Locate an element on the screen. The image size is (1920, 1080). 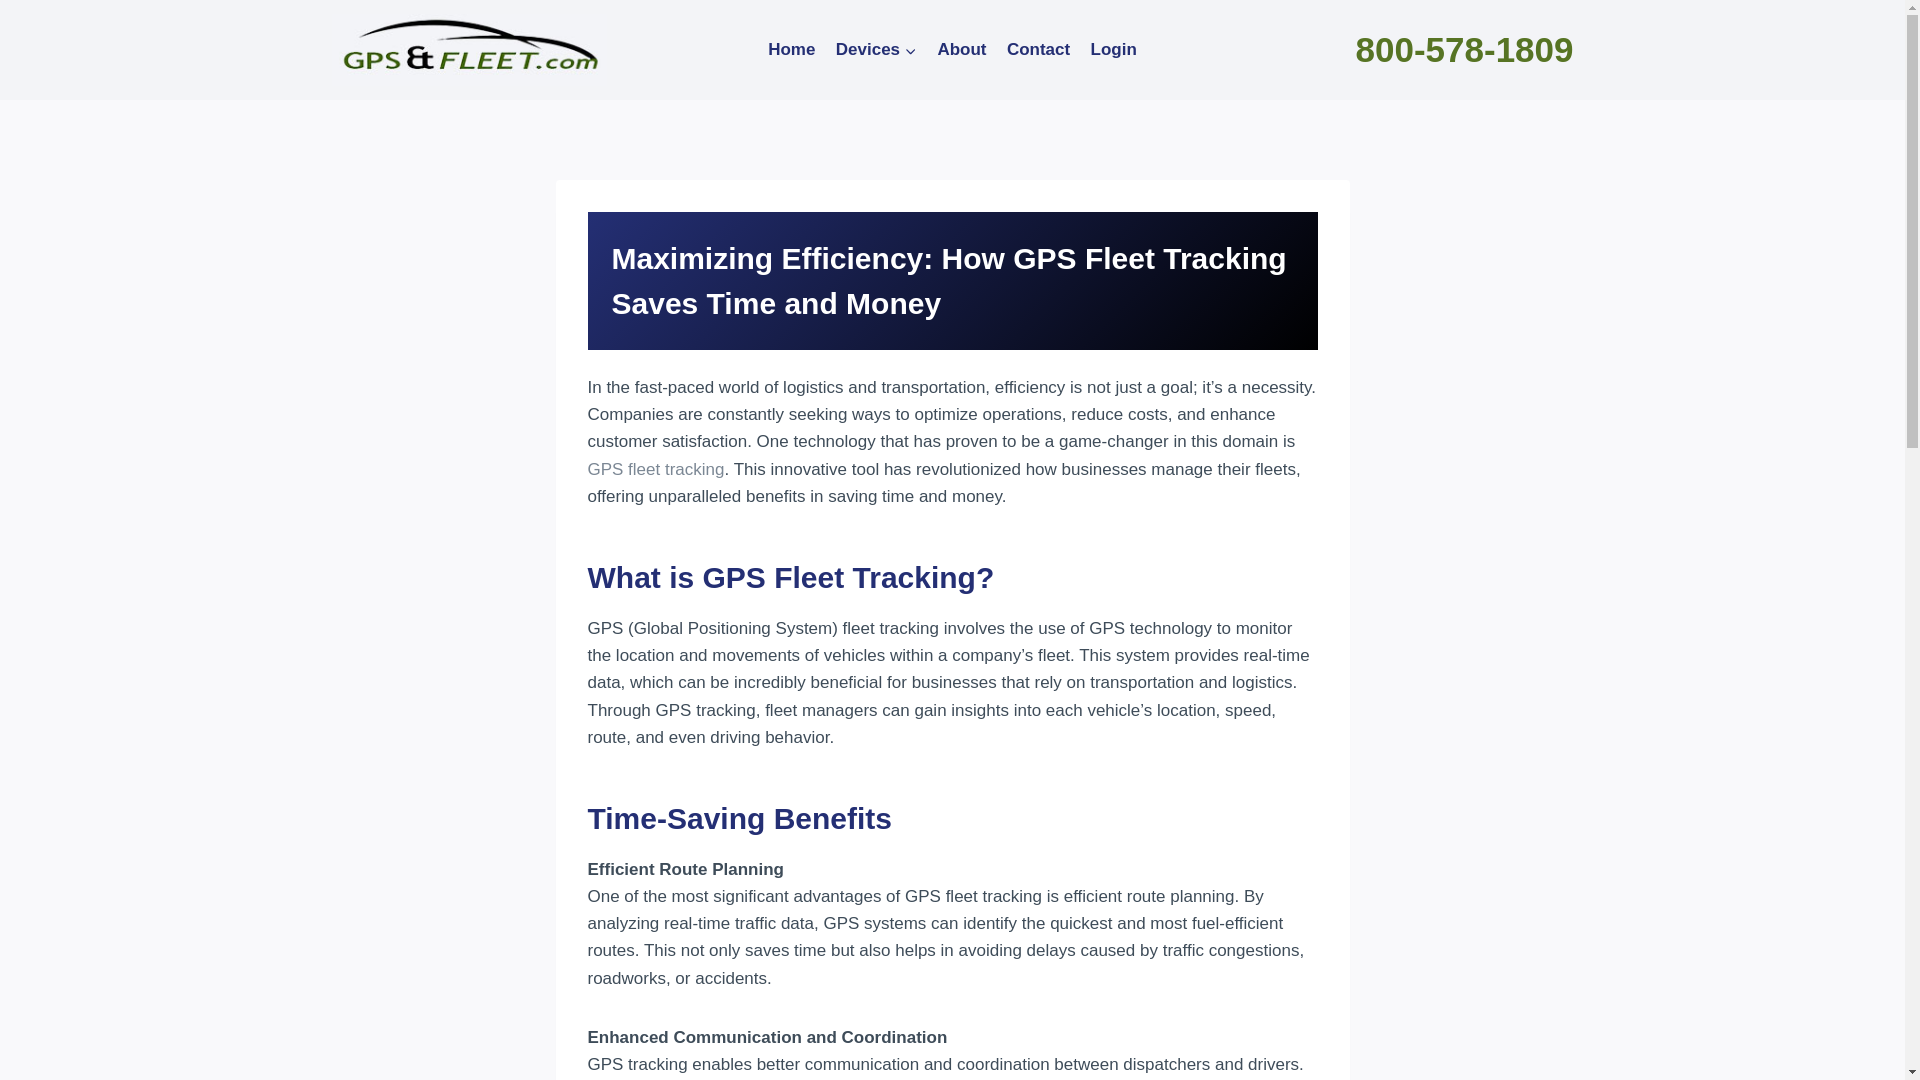
About is located at coordinates (962, 50).